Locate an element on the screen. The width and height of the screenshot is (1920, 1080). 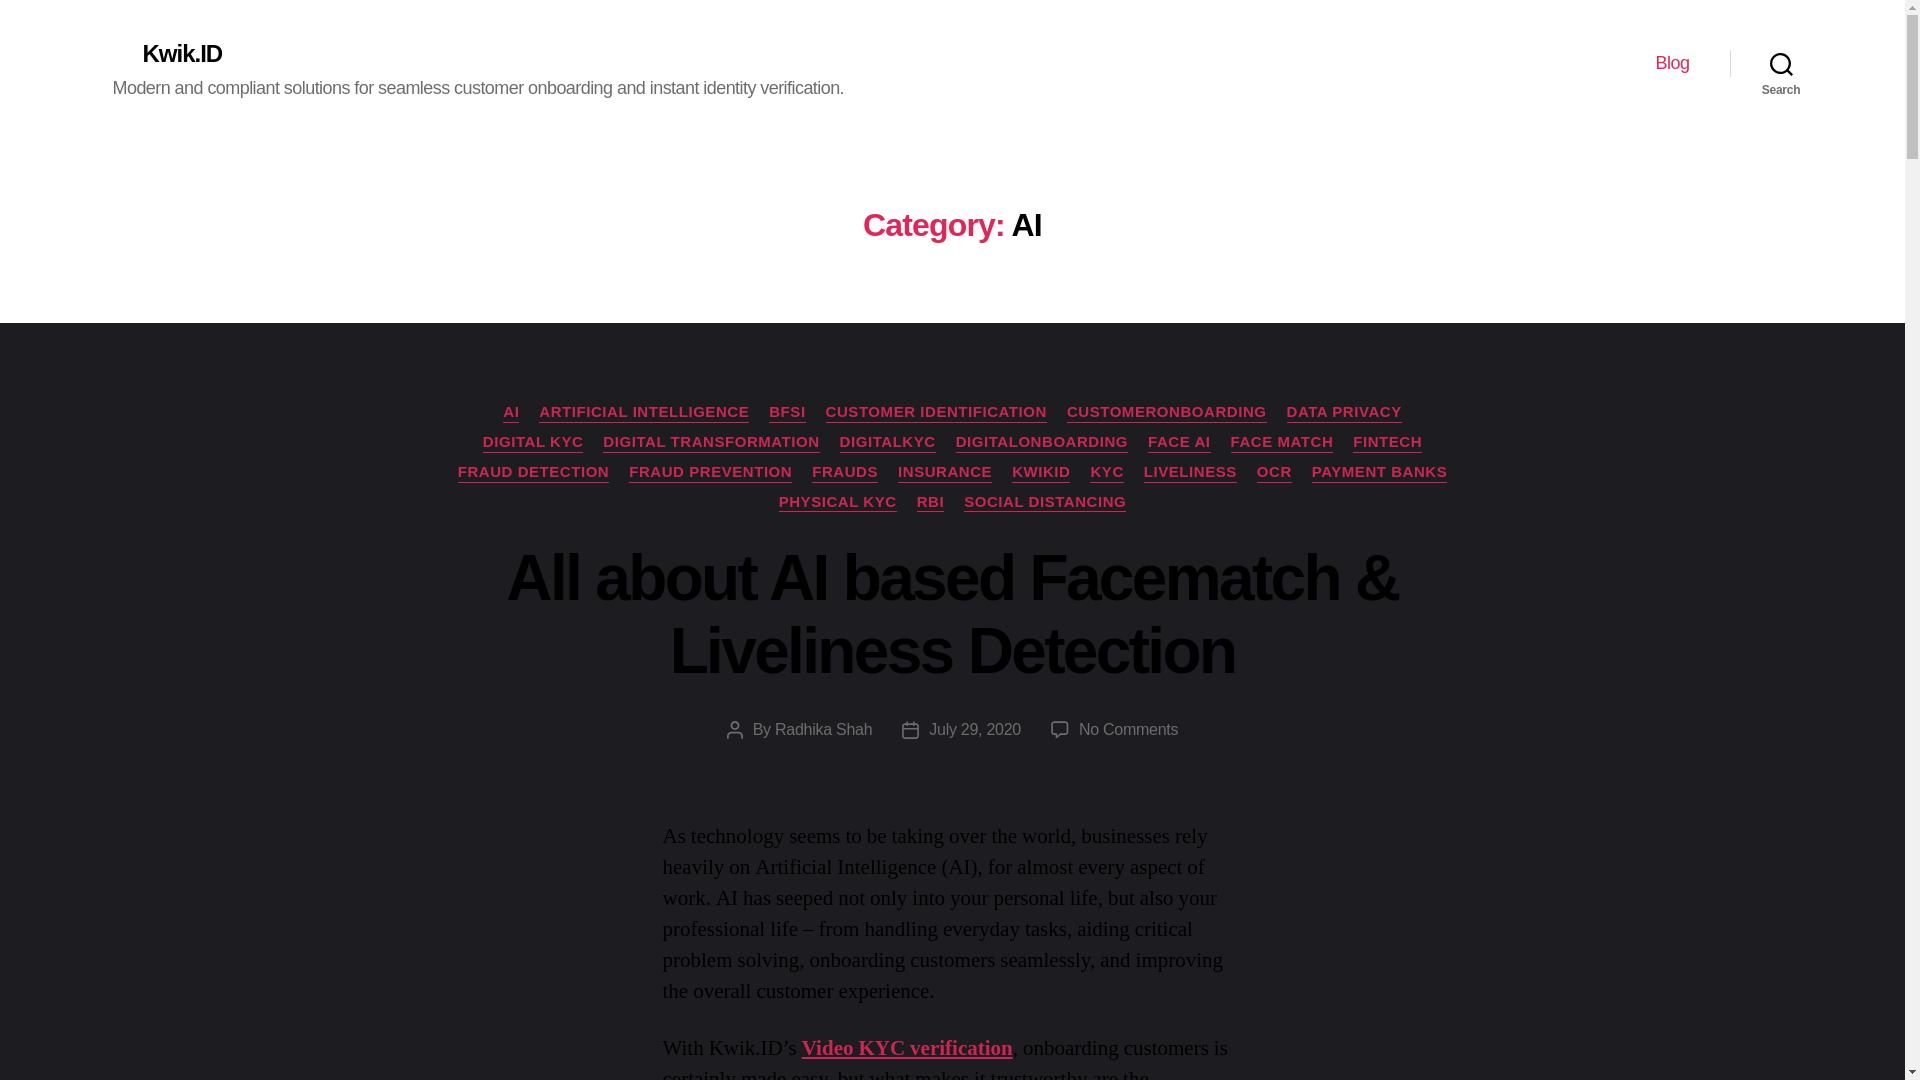
FACE AI is located at coordinates (1178, 442).